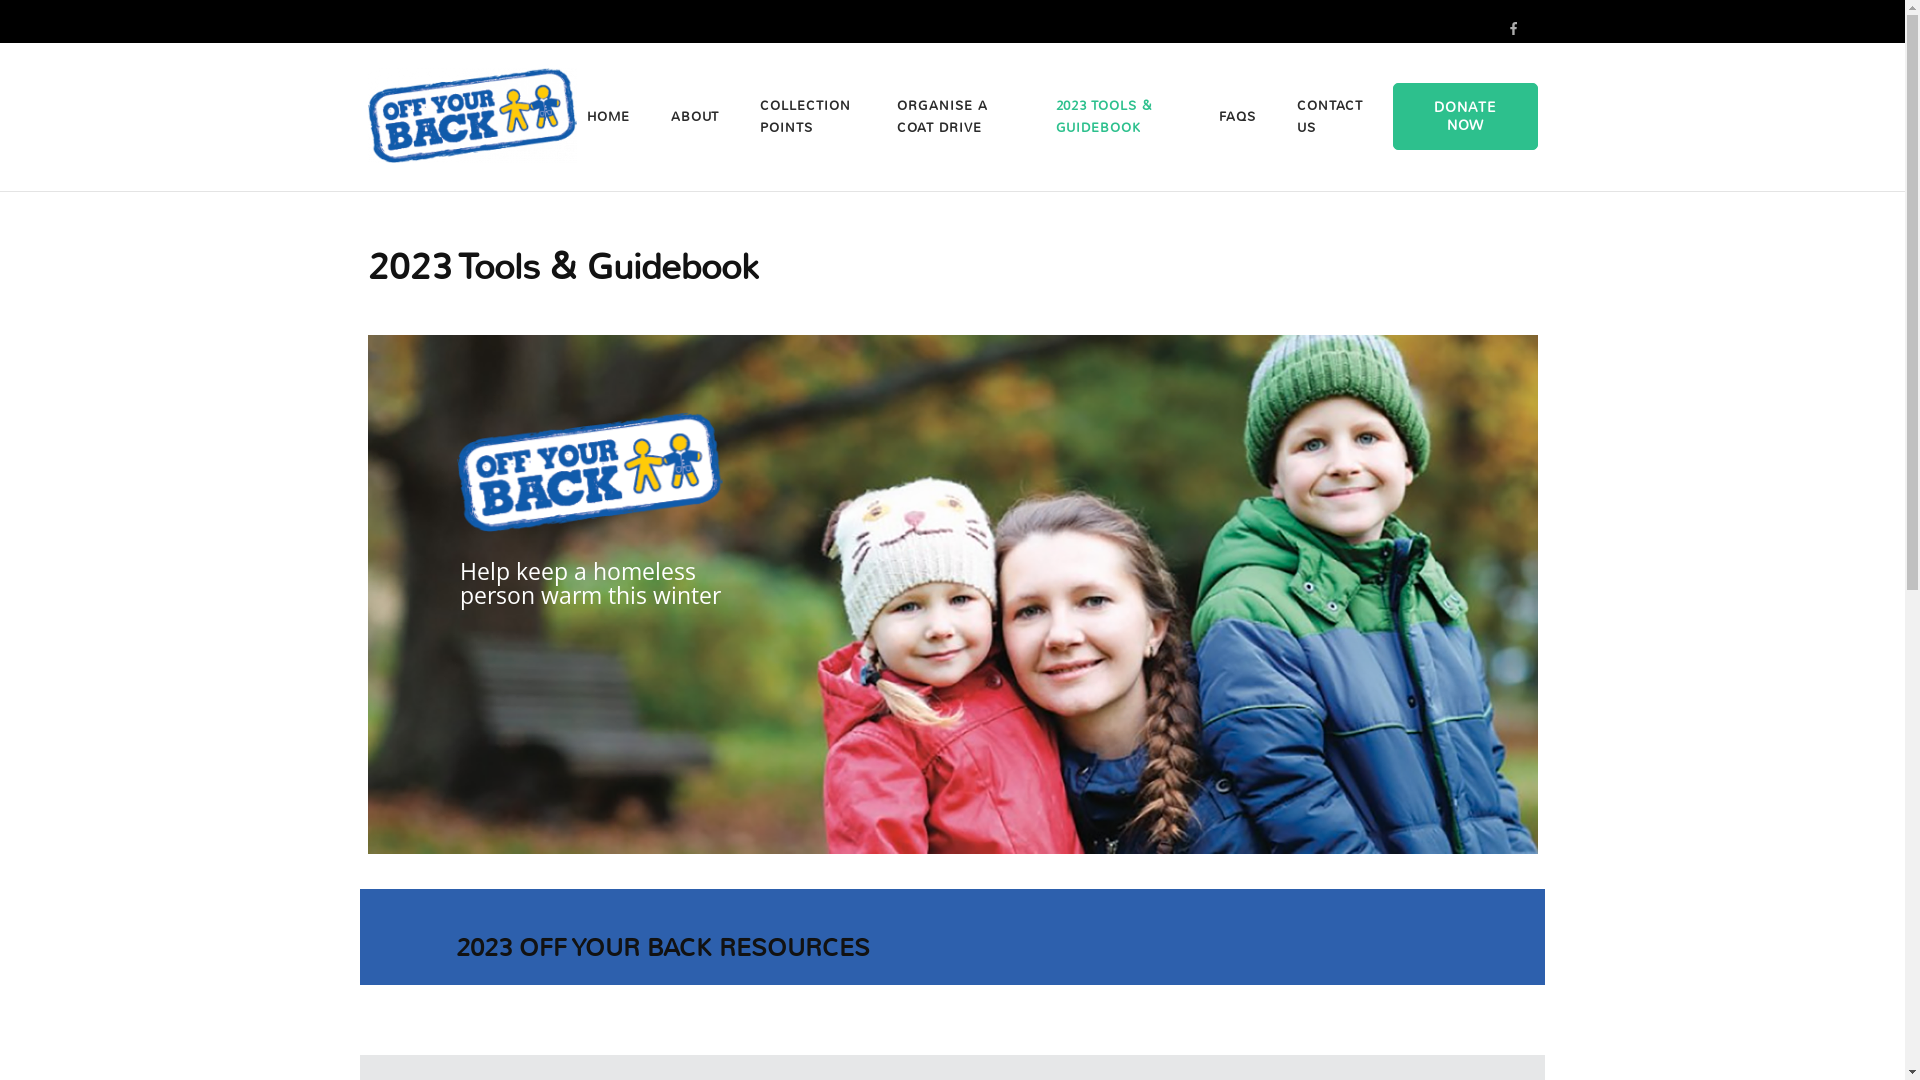 This screenshot has width=1920, height=1080. What do you see at coordinates (808, 117) in the screenshot?
I see `COLLECTION POINTS` at bounding box center [808, 117].